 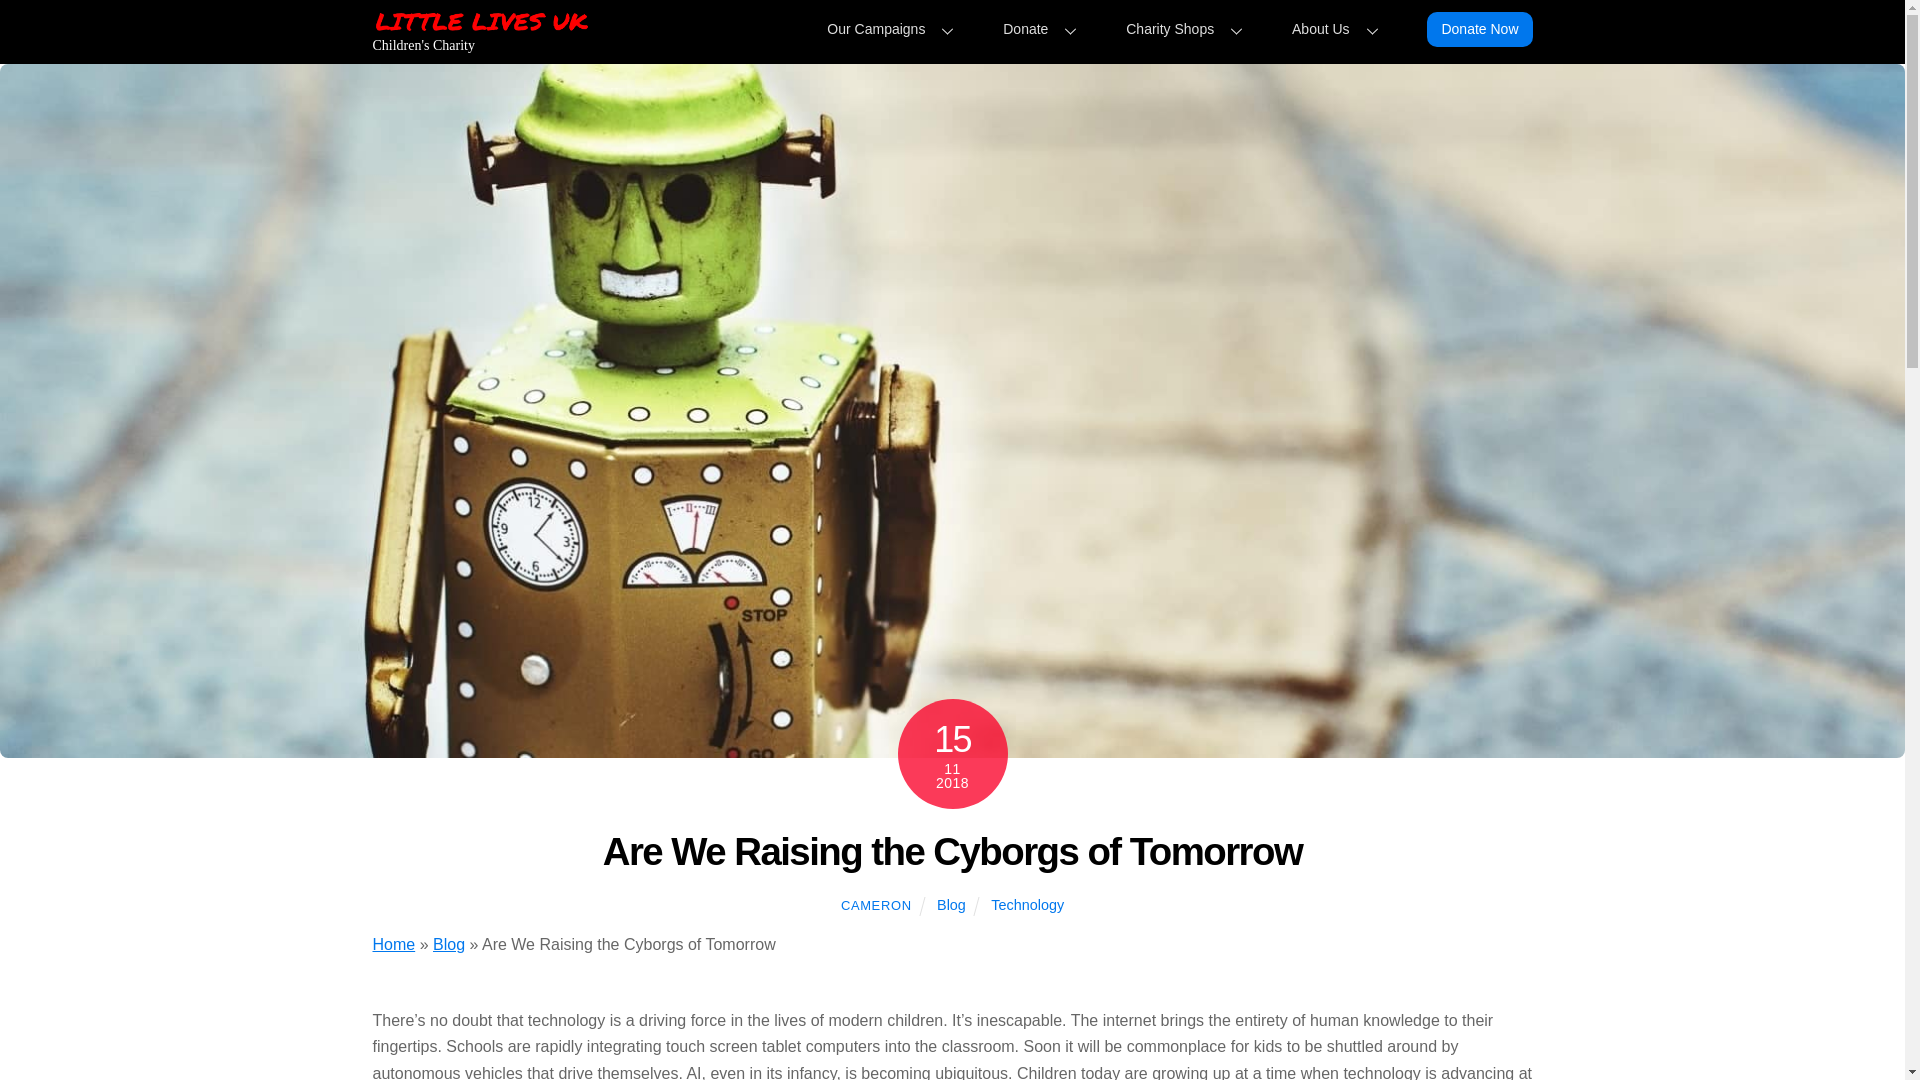 I want to click on Technology, so click(x=1026, y=904).